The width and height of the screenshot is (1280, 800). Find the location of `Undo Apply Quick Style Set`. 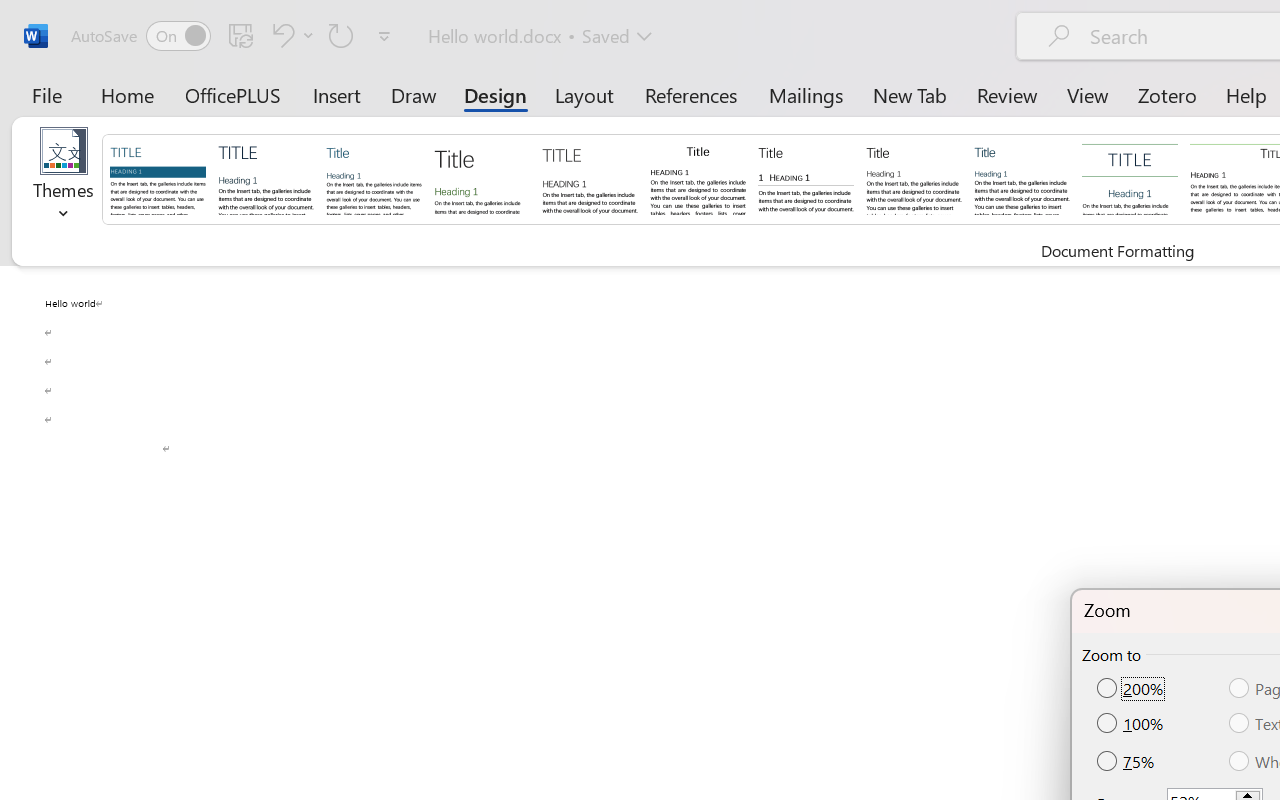

Undo Apply Quick Style Set is located at coordinates (290, 35).